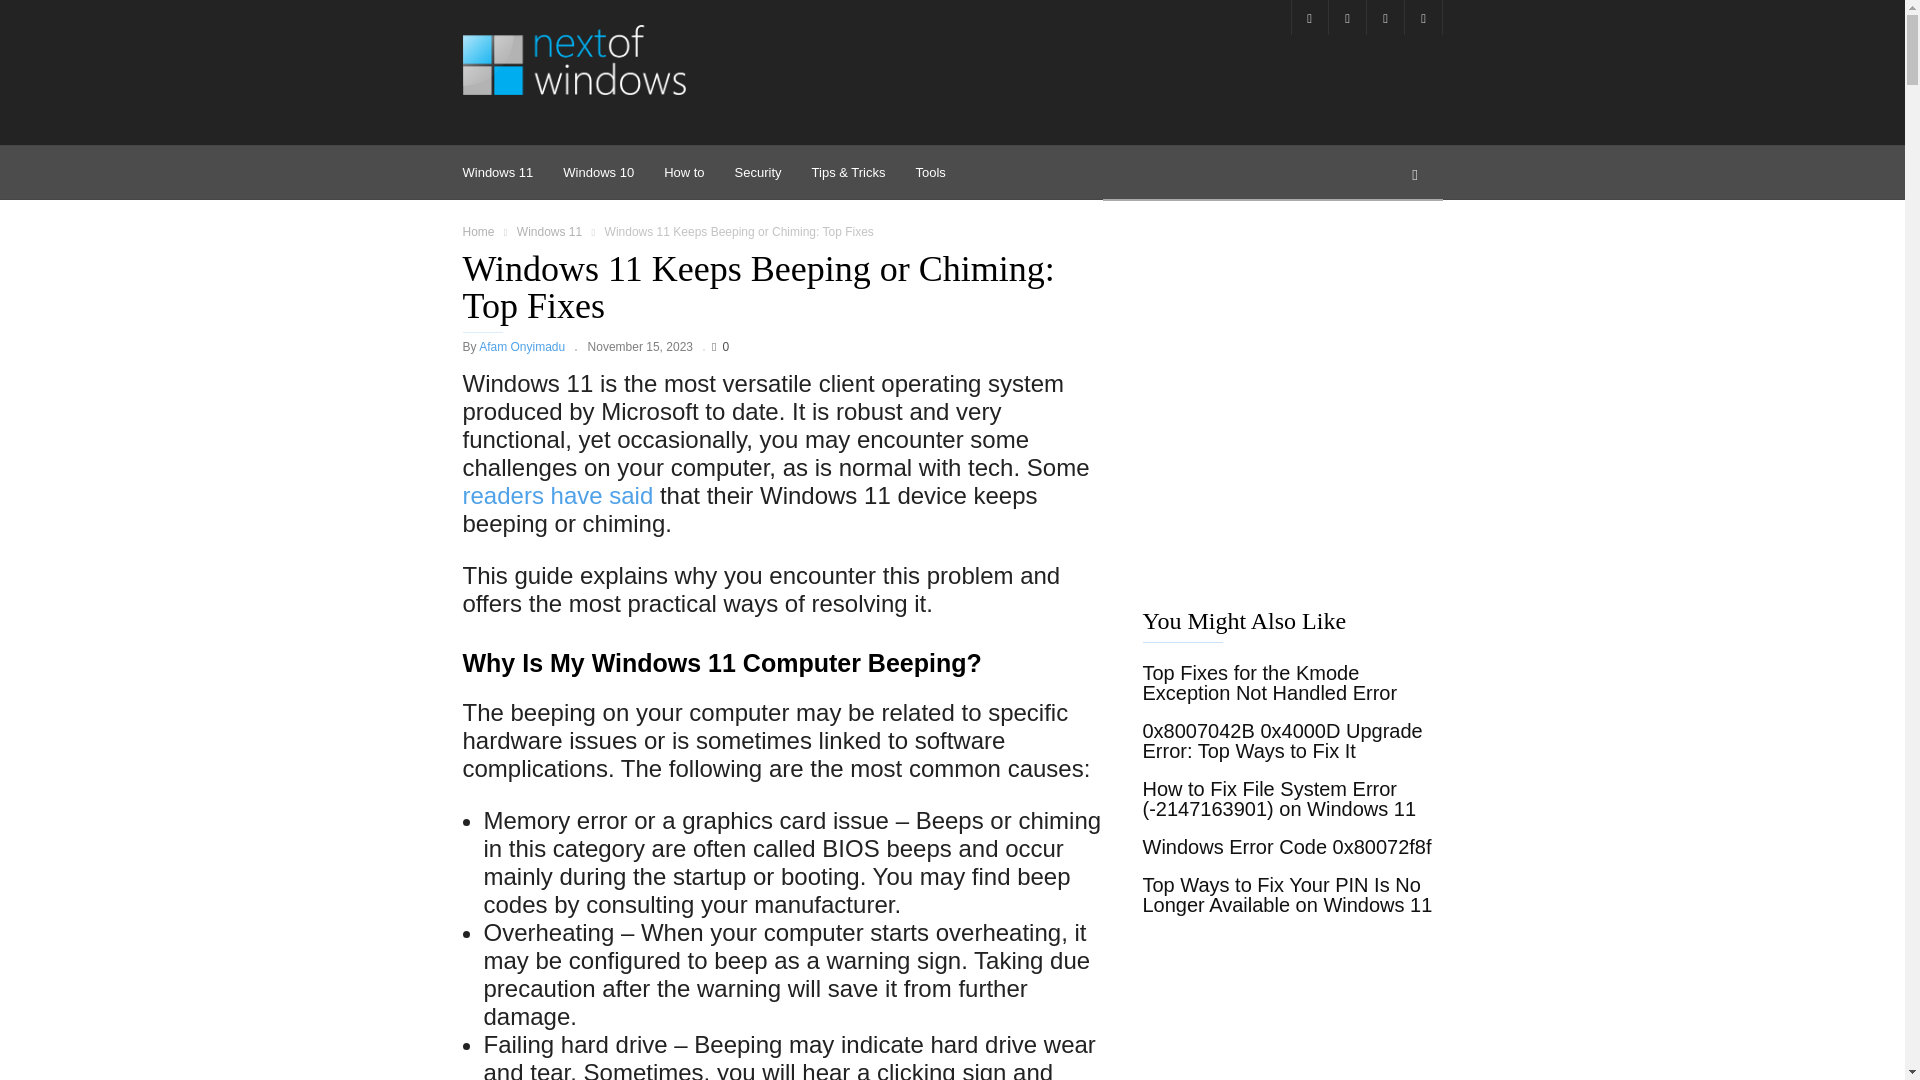  Describe the element at coordinates (930, 172) in the screenshot. I see `Tools` at that location.